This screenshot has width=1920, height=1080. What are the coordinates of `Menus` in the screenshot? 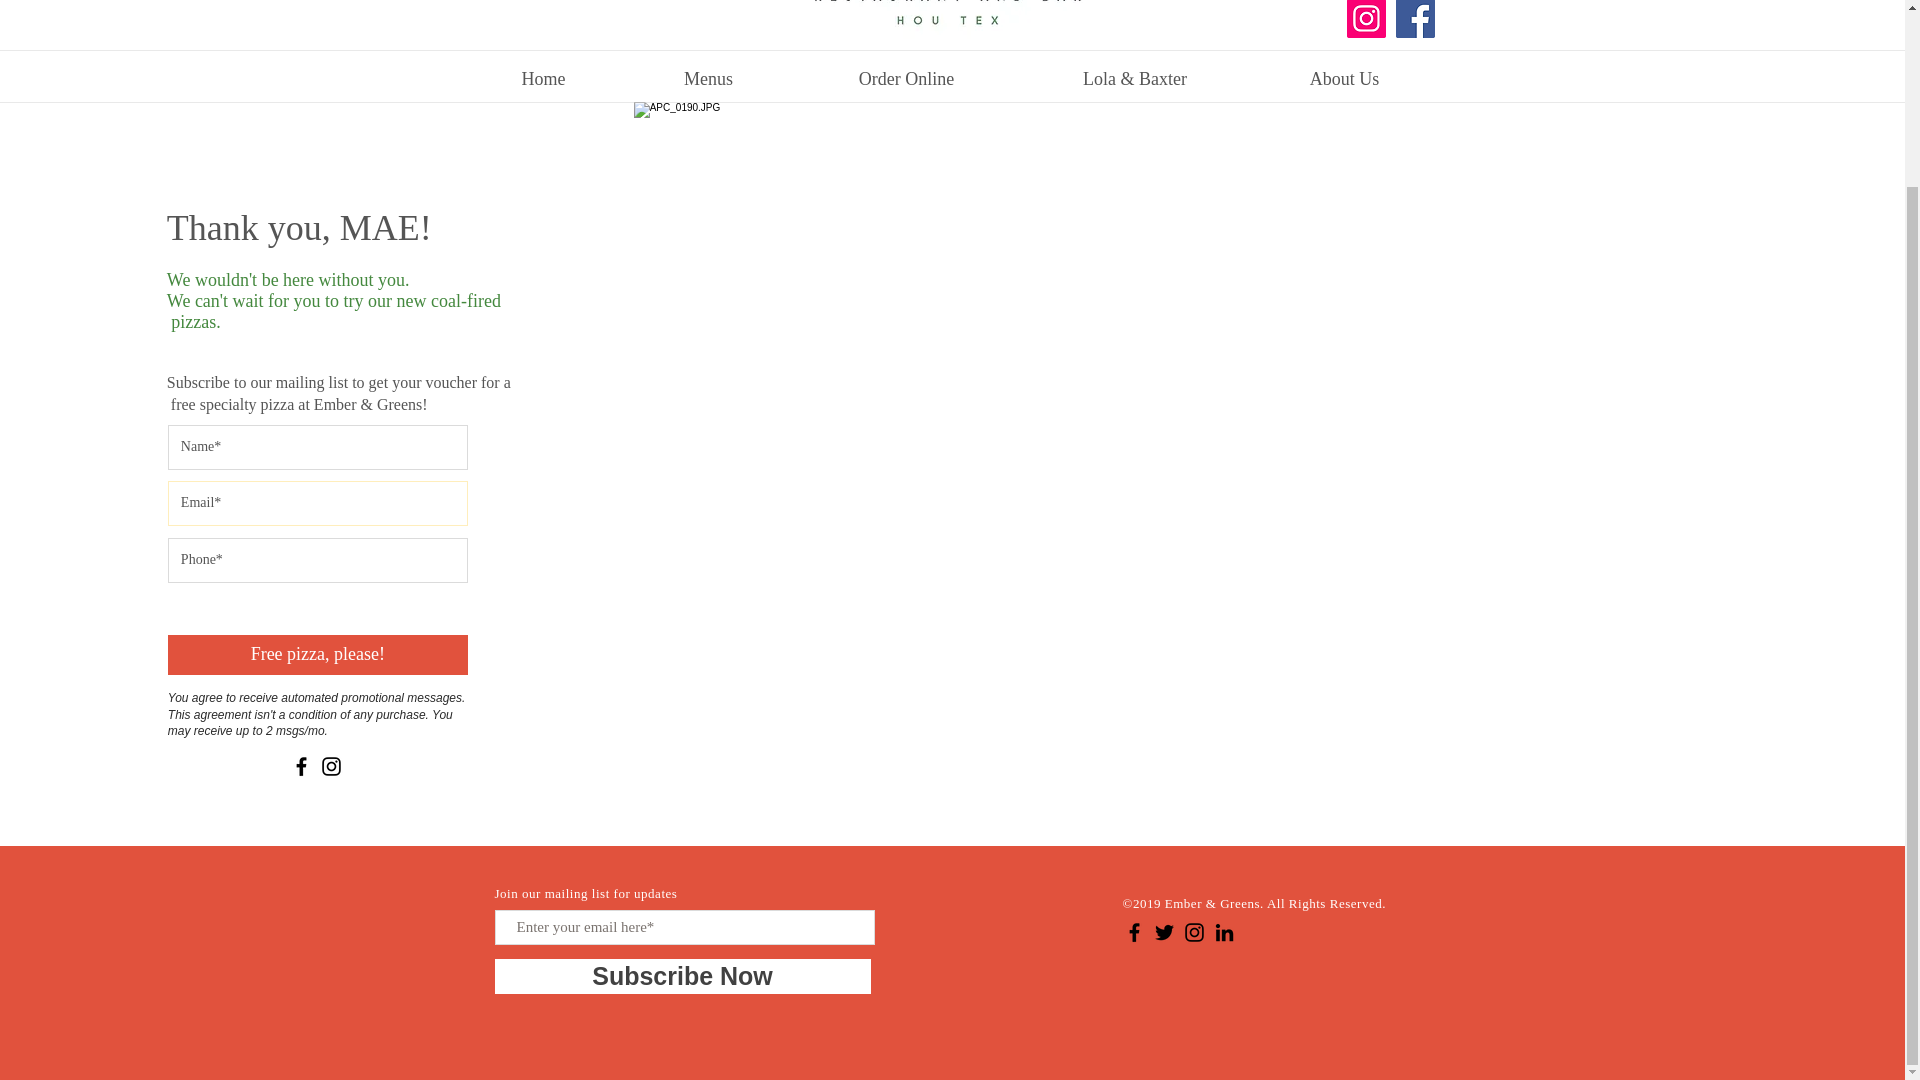 It's located at (708, 79).